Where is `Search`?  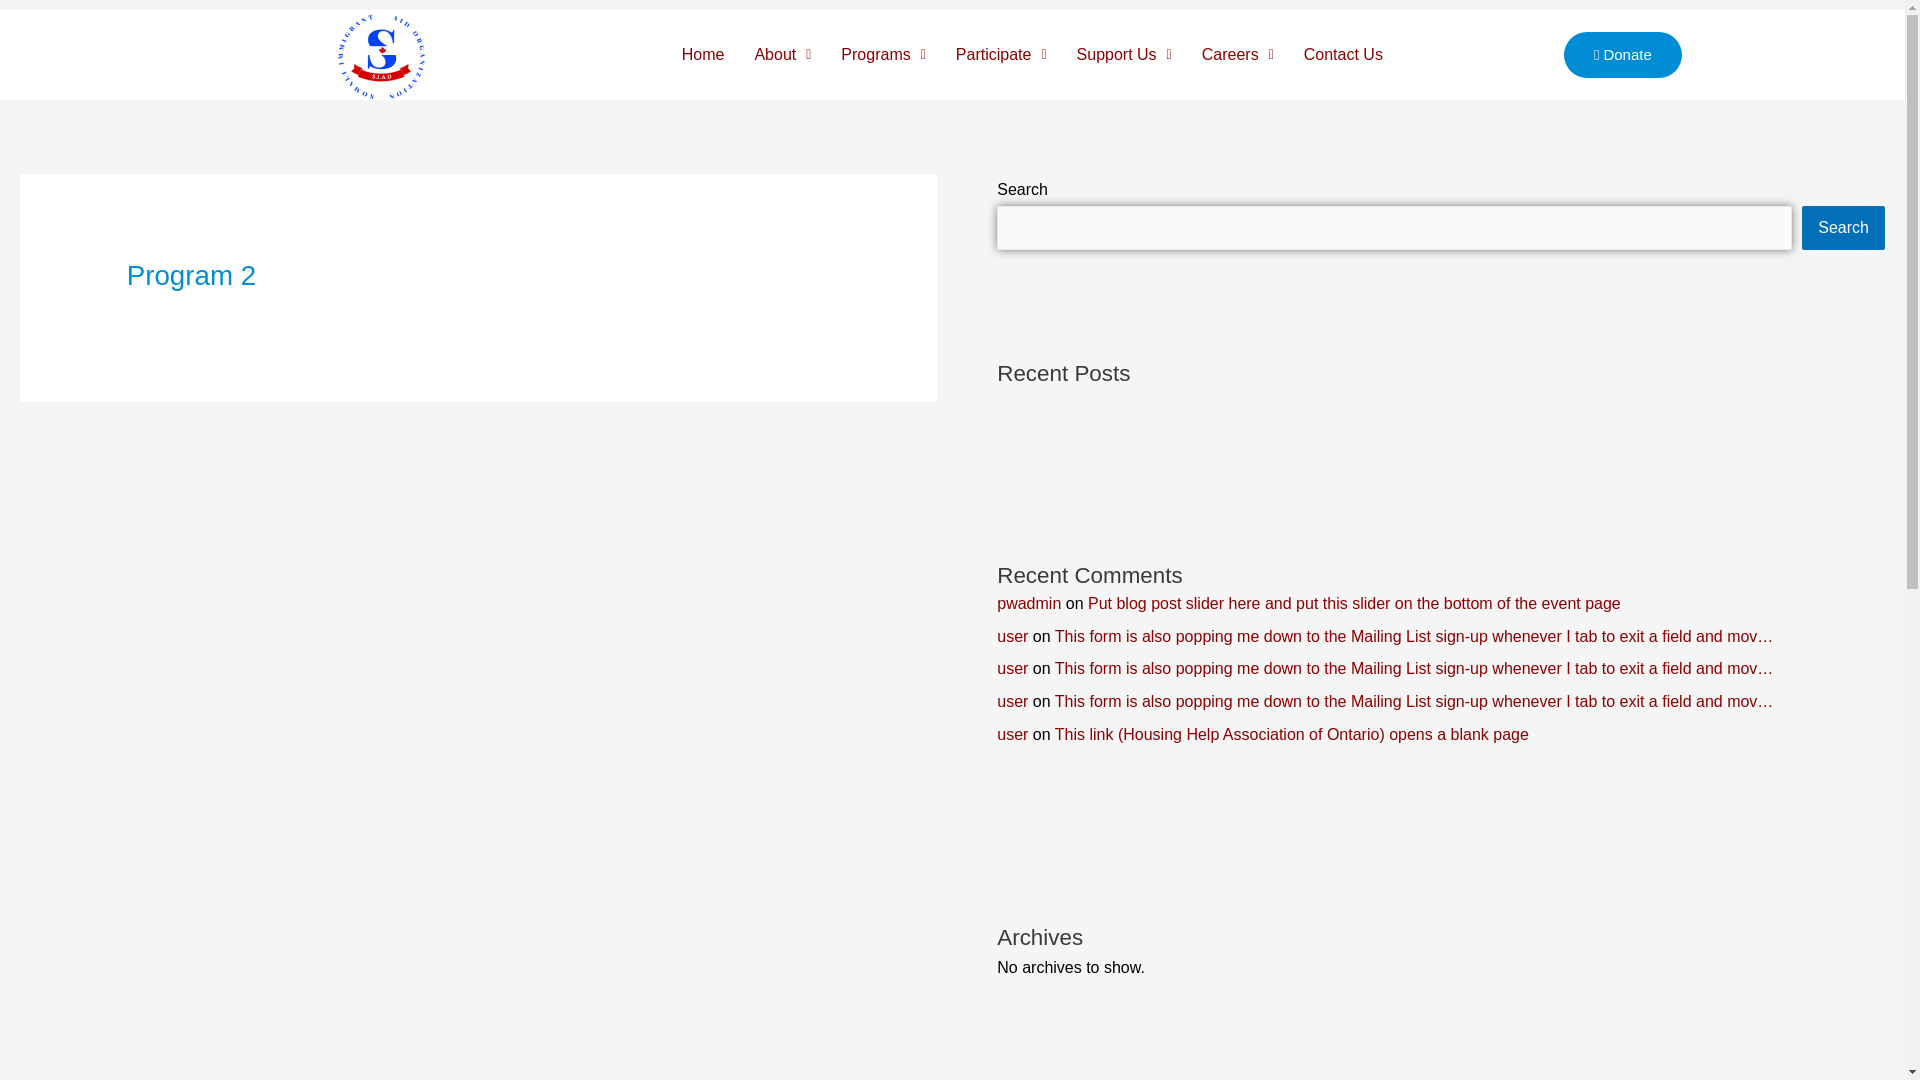 Search is located at coordinates (1844, 228).